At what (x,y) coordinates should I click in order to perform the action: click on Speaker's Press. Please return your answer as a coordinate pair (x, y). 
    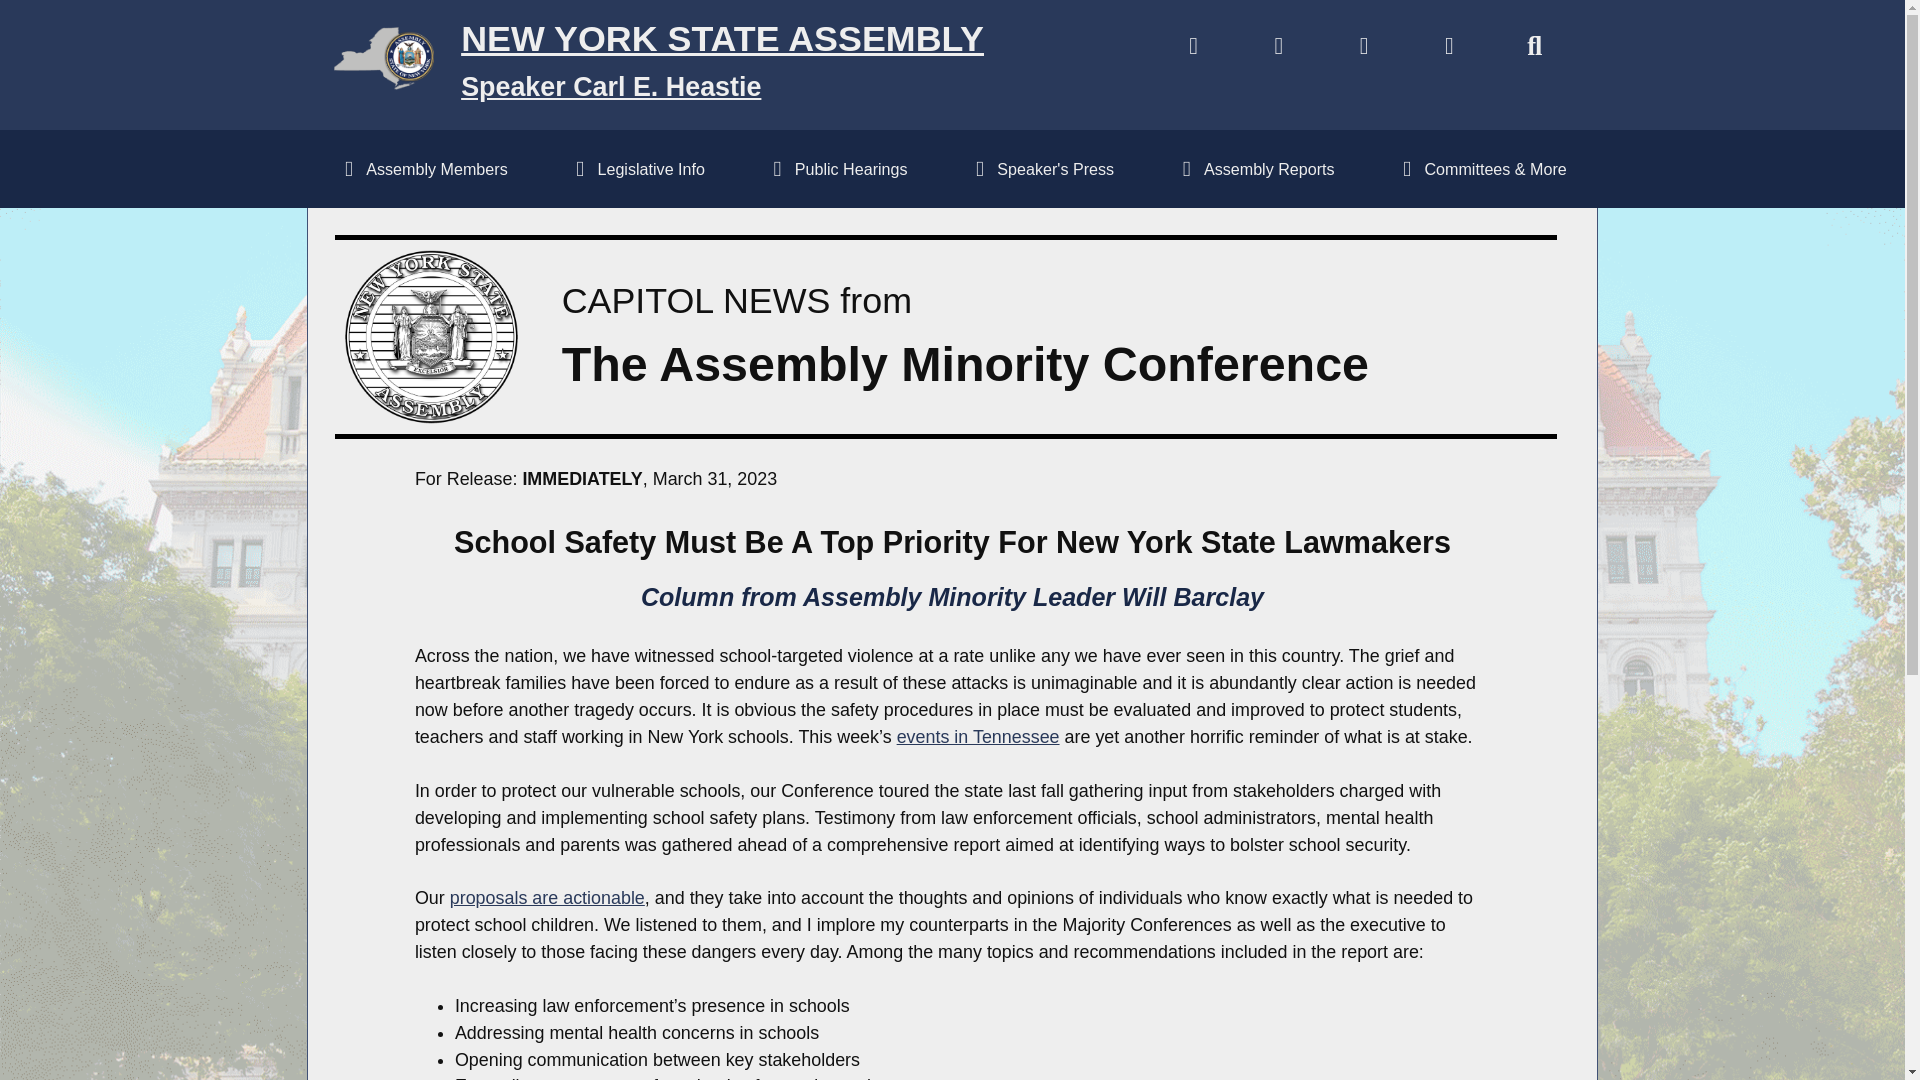
    Looking at the image, I should click on (1041, 168).